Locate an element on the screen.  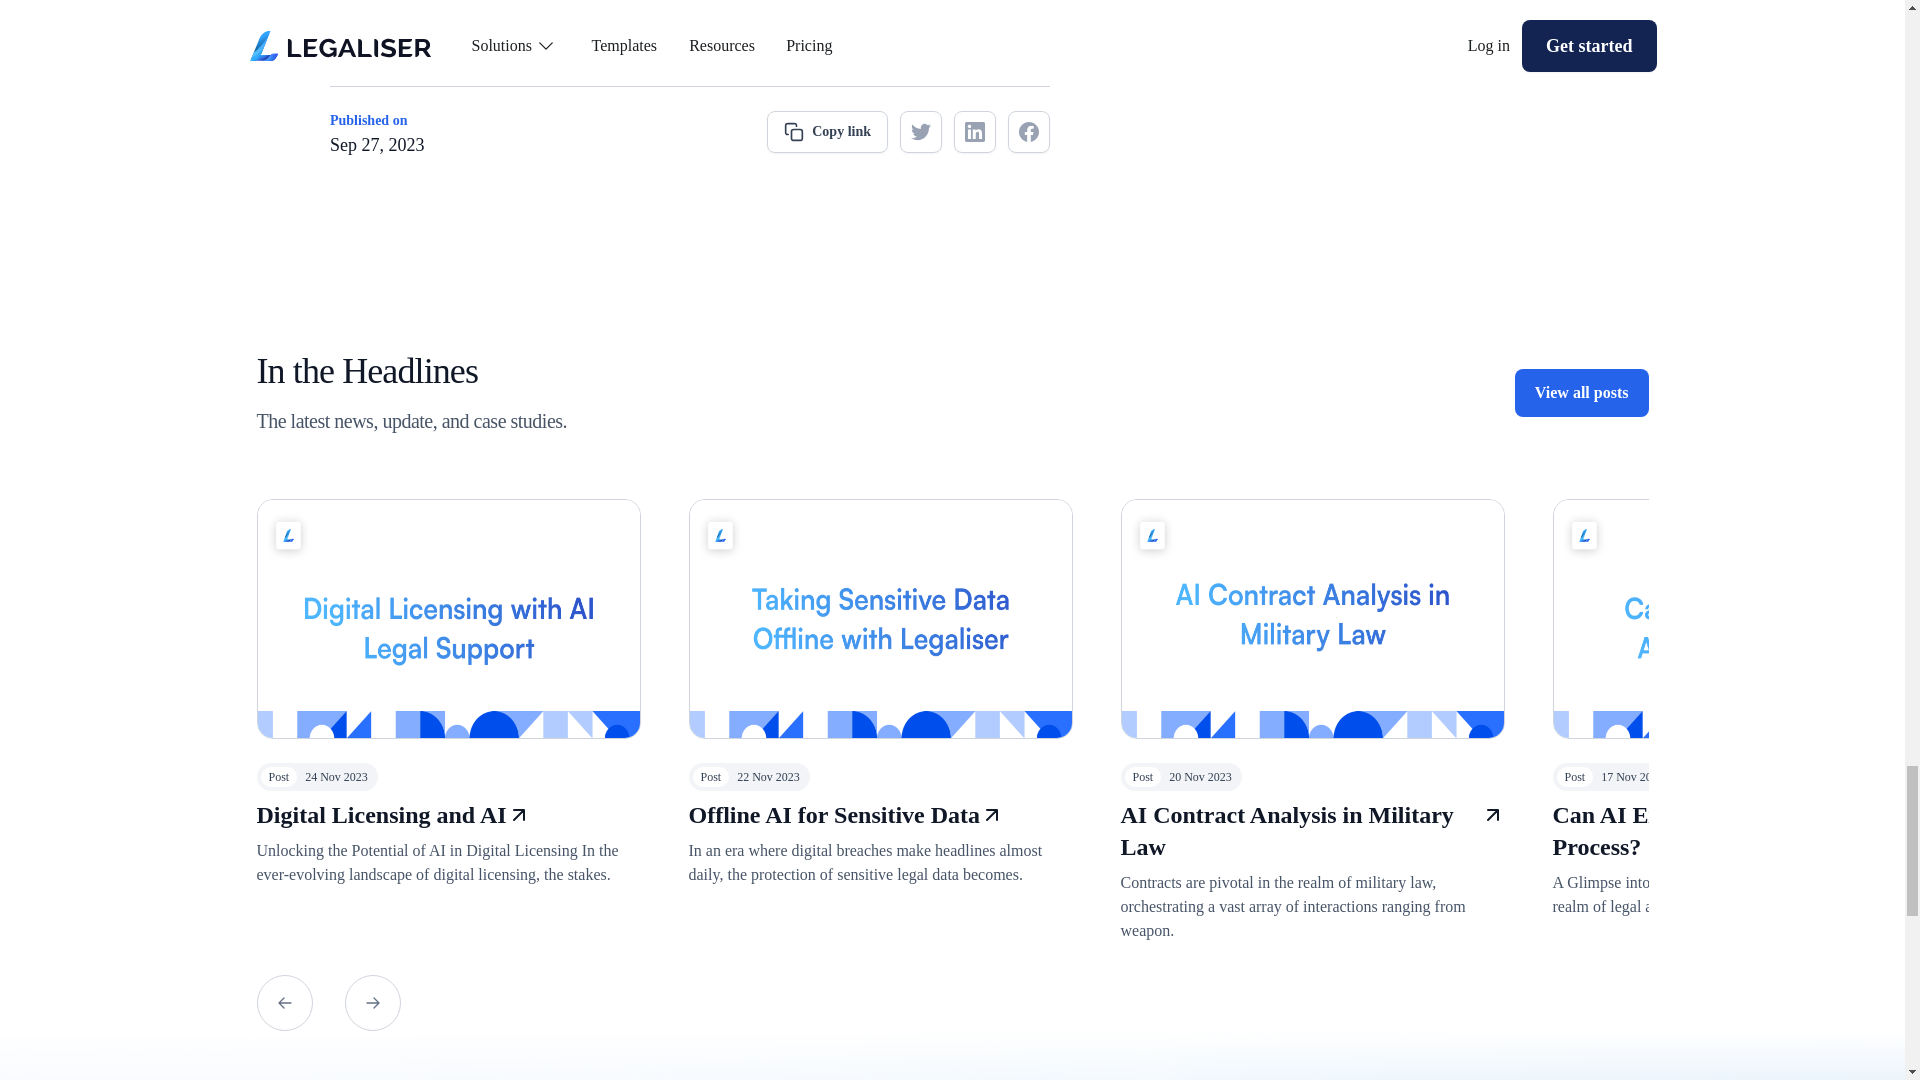
Digital Licensing and AI is located at coordinates (380, 814).